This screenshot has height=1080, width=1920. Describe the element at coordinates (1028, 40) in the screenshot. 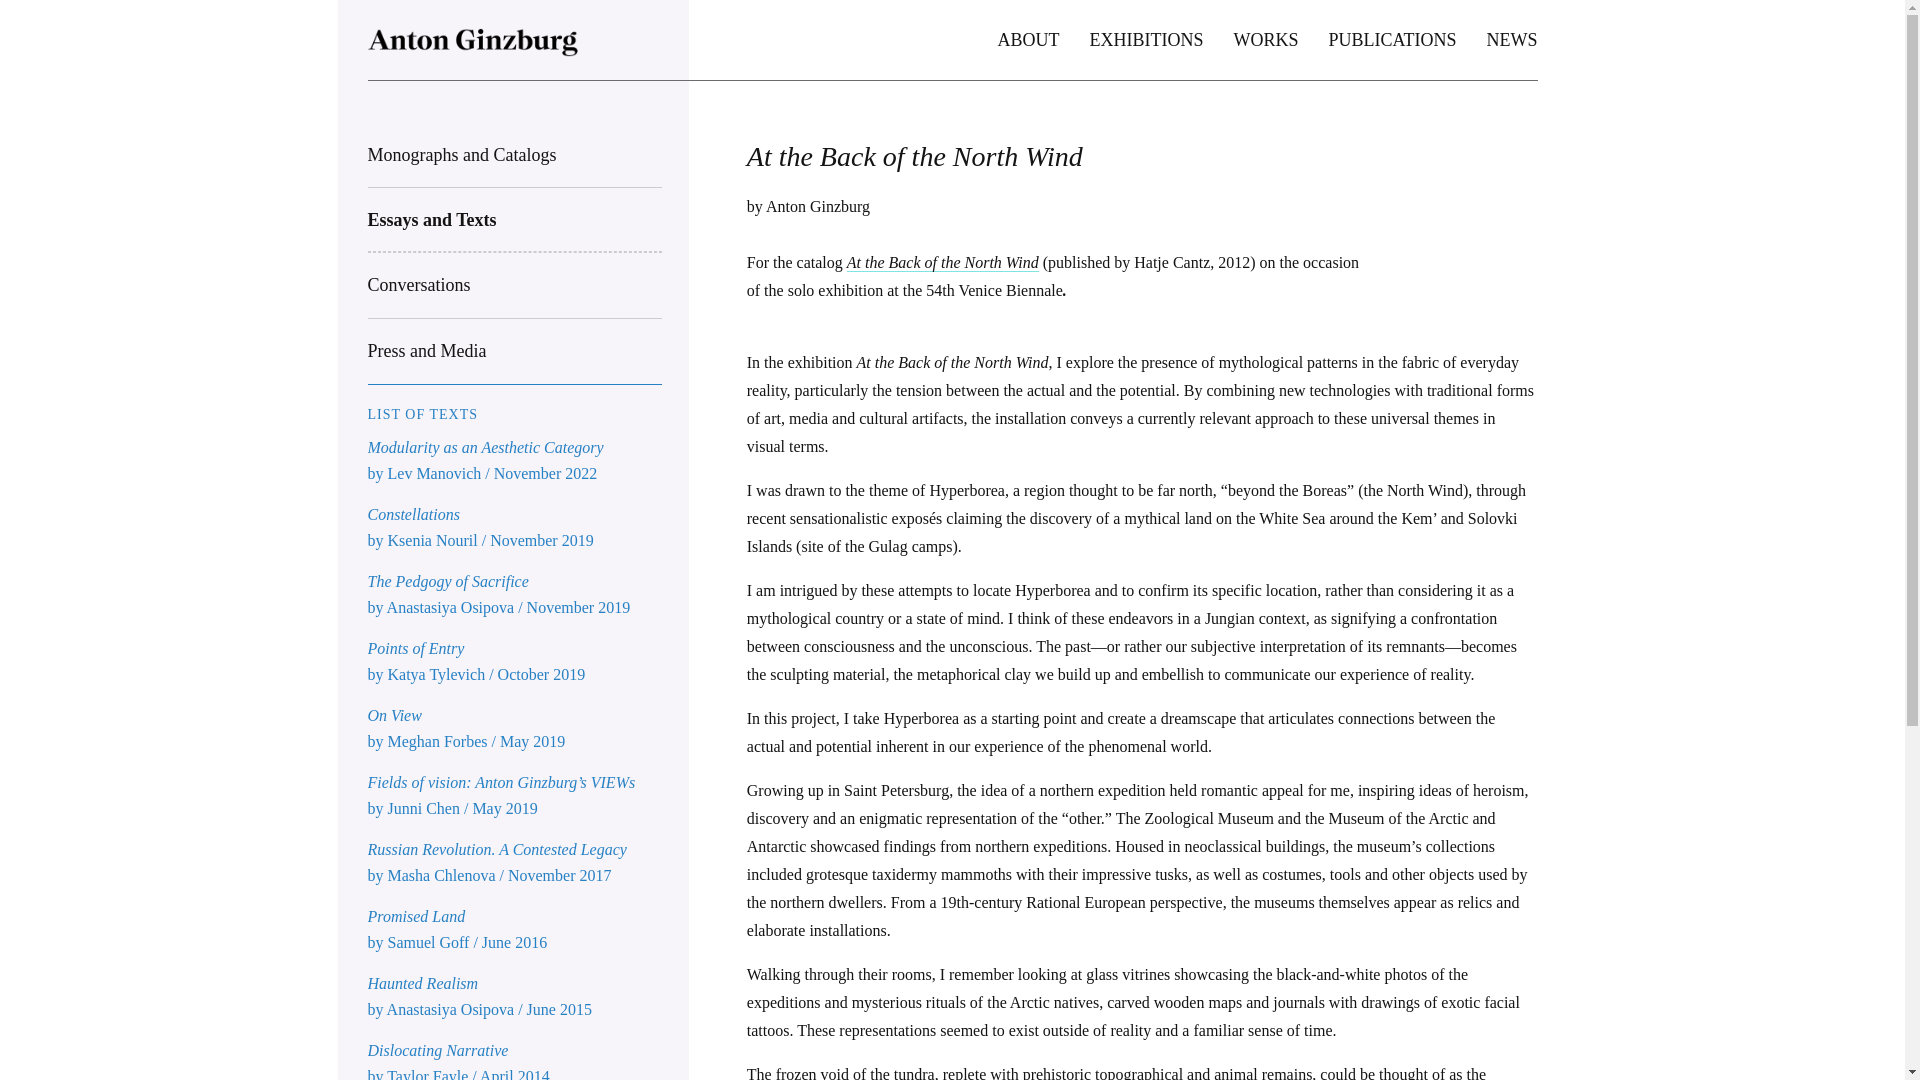

I see `ABOUT` at that location.